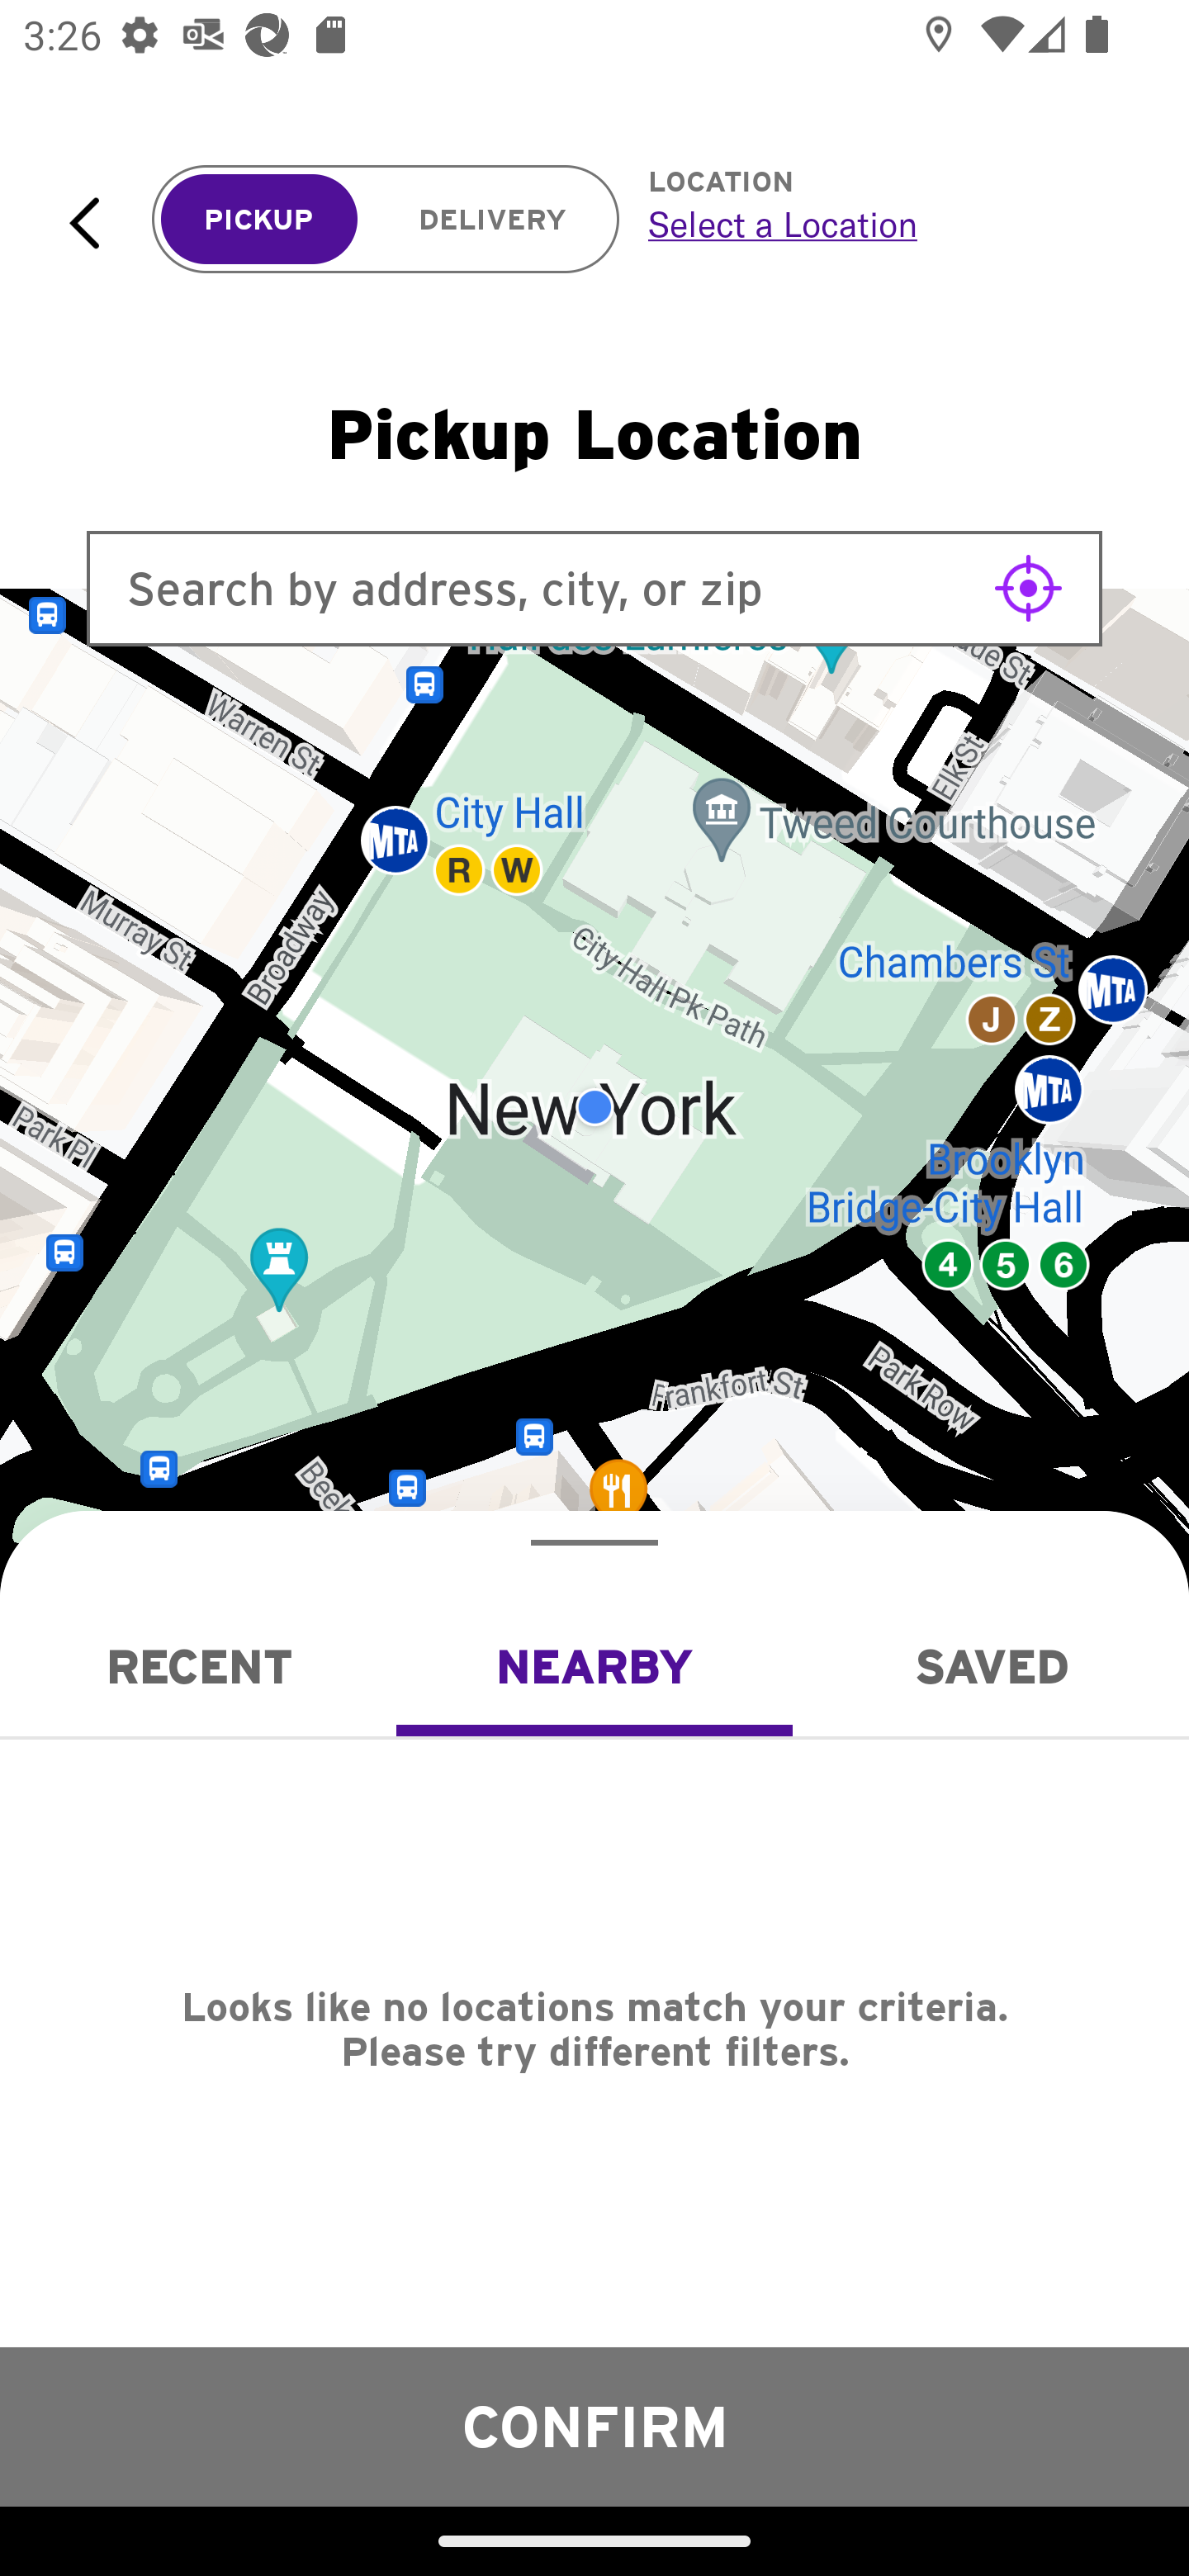 The height and width of the screenshot is (2576, 1189). I want to click on Saved SAVED, so click(991, 1666).